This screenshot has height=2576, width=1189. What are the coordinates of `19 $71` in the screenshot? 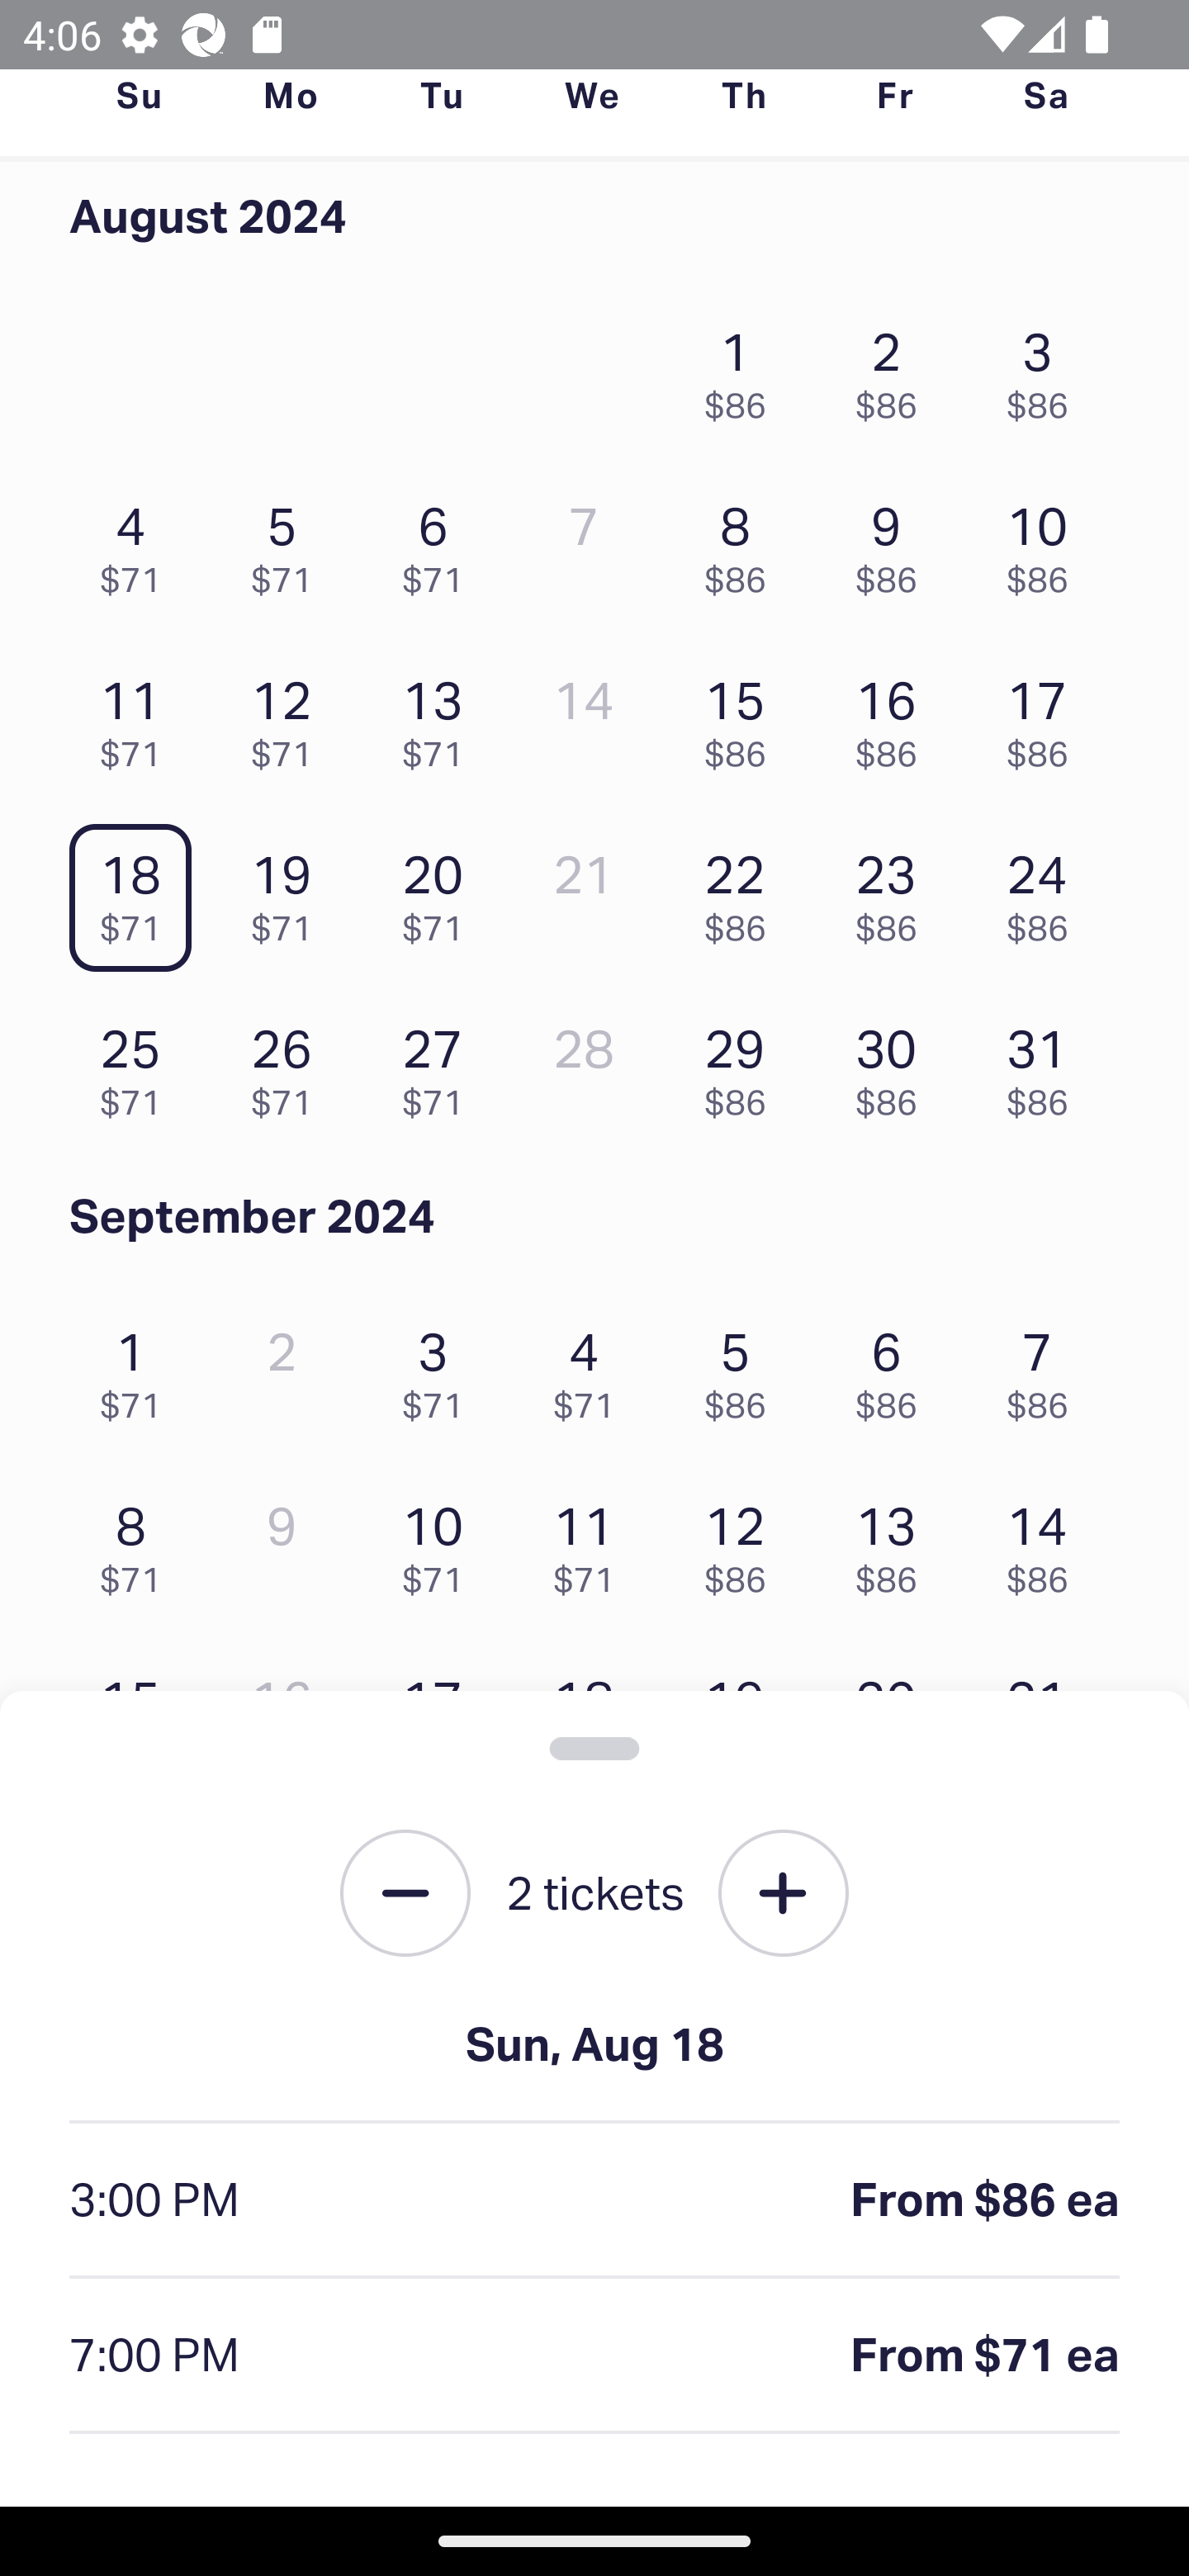 It's located at (290, 890).